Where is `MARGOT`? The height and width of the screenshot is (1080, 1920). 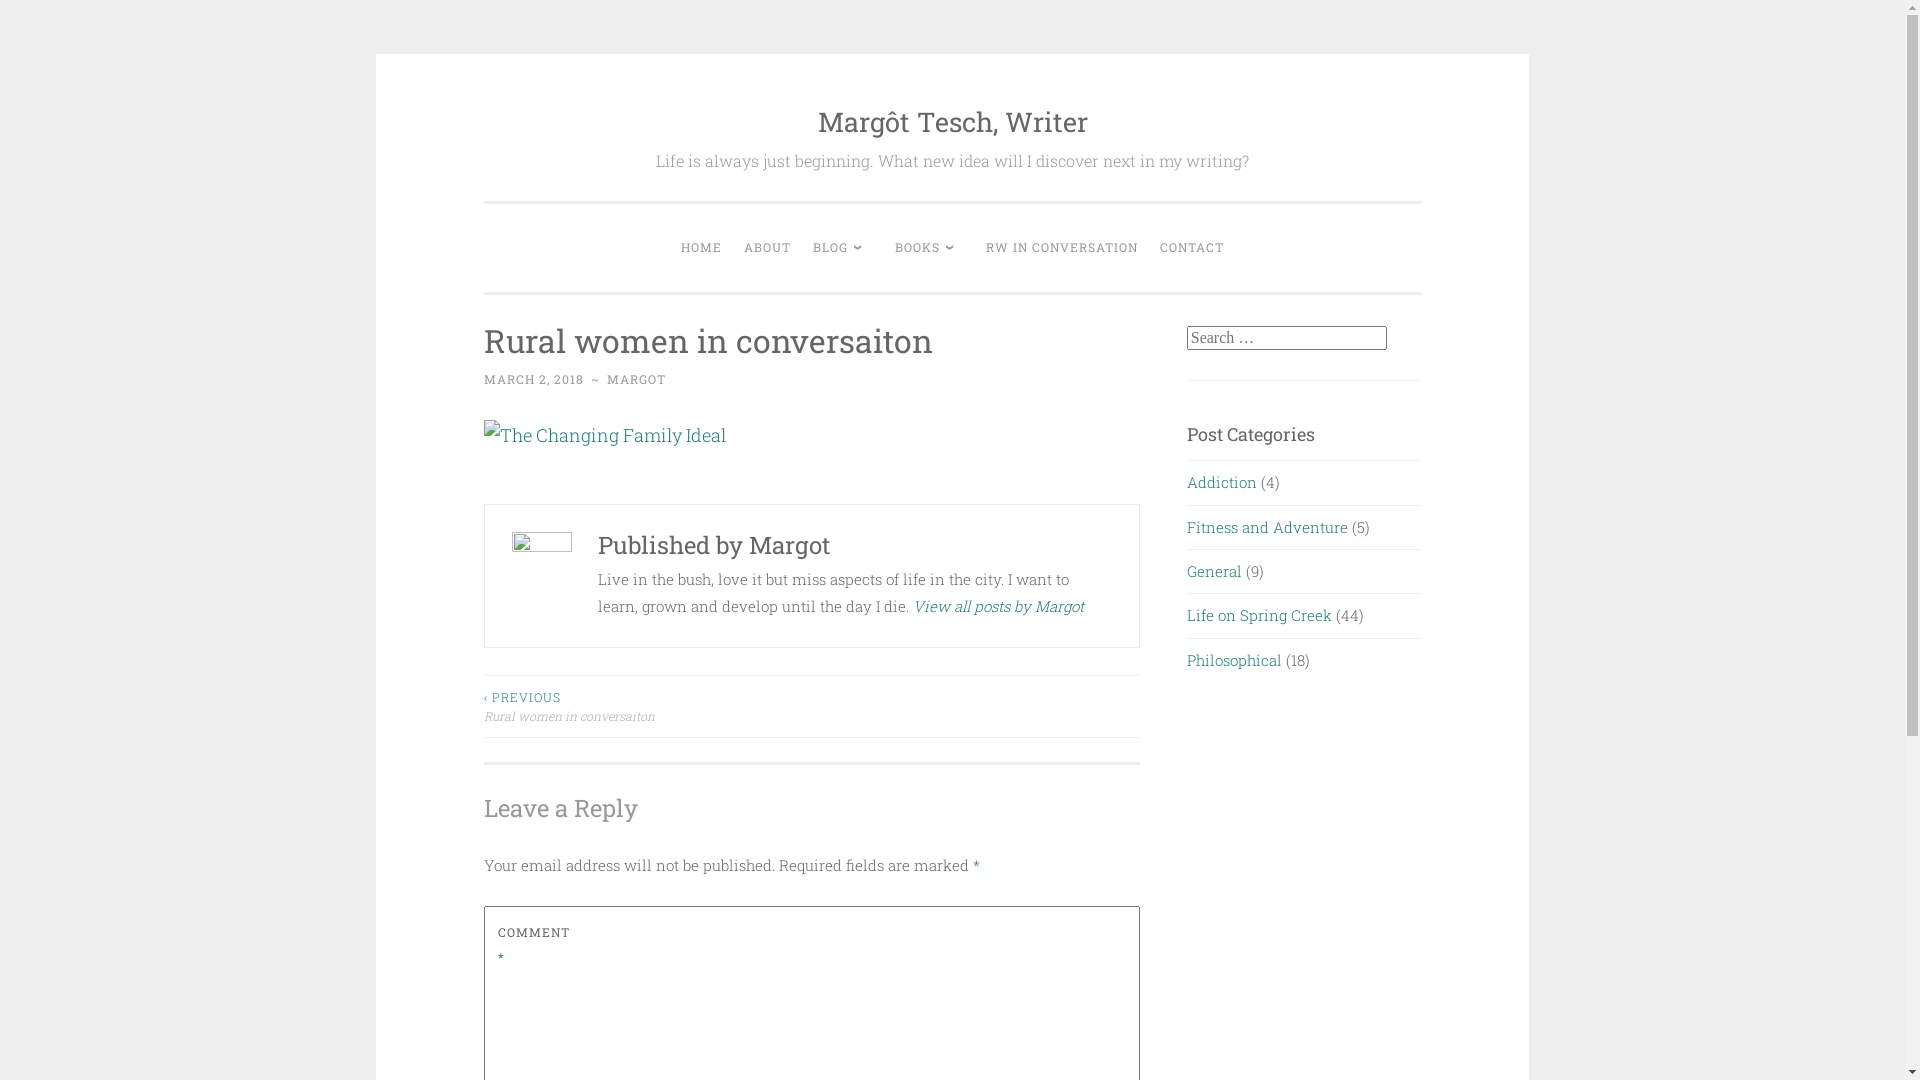
MARGOT is located at coordinates (636, 379).